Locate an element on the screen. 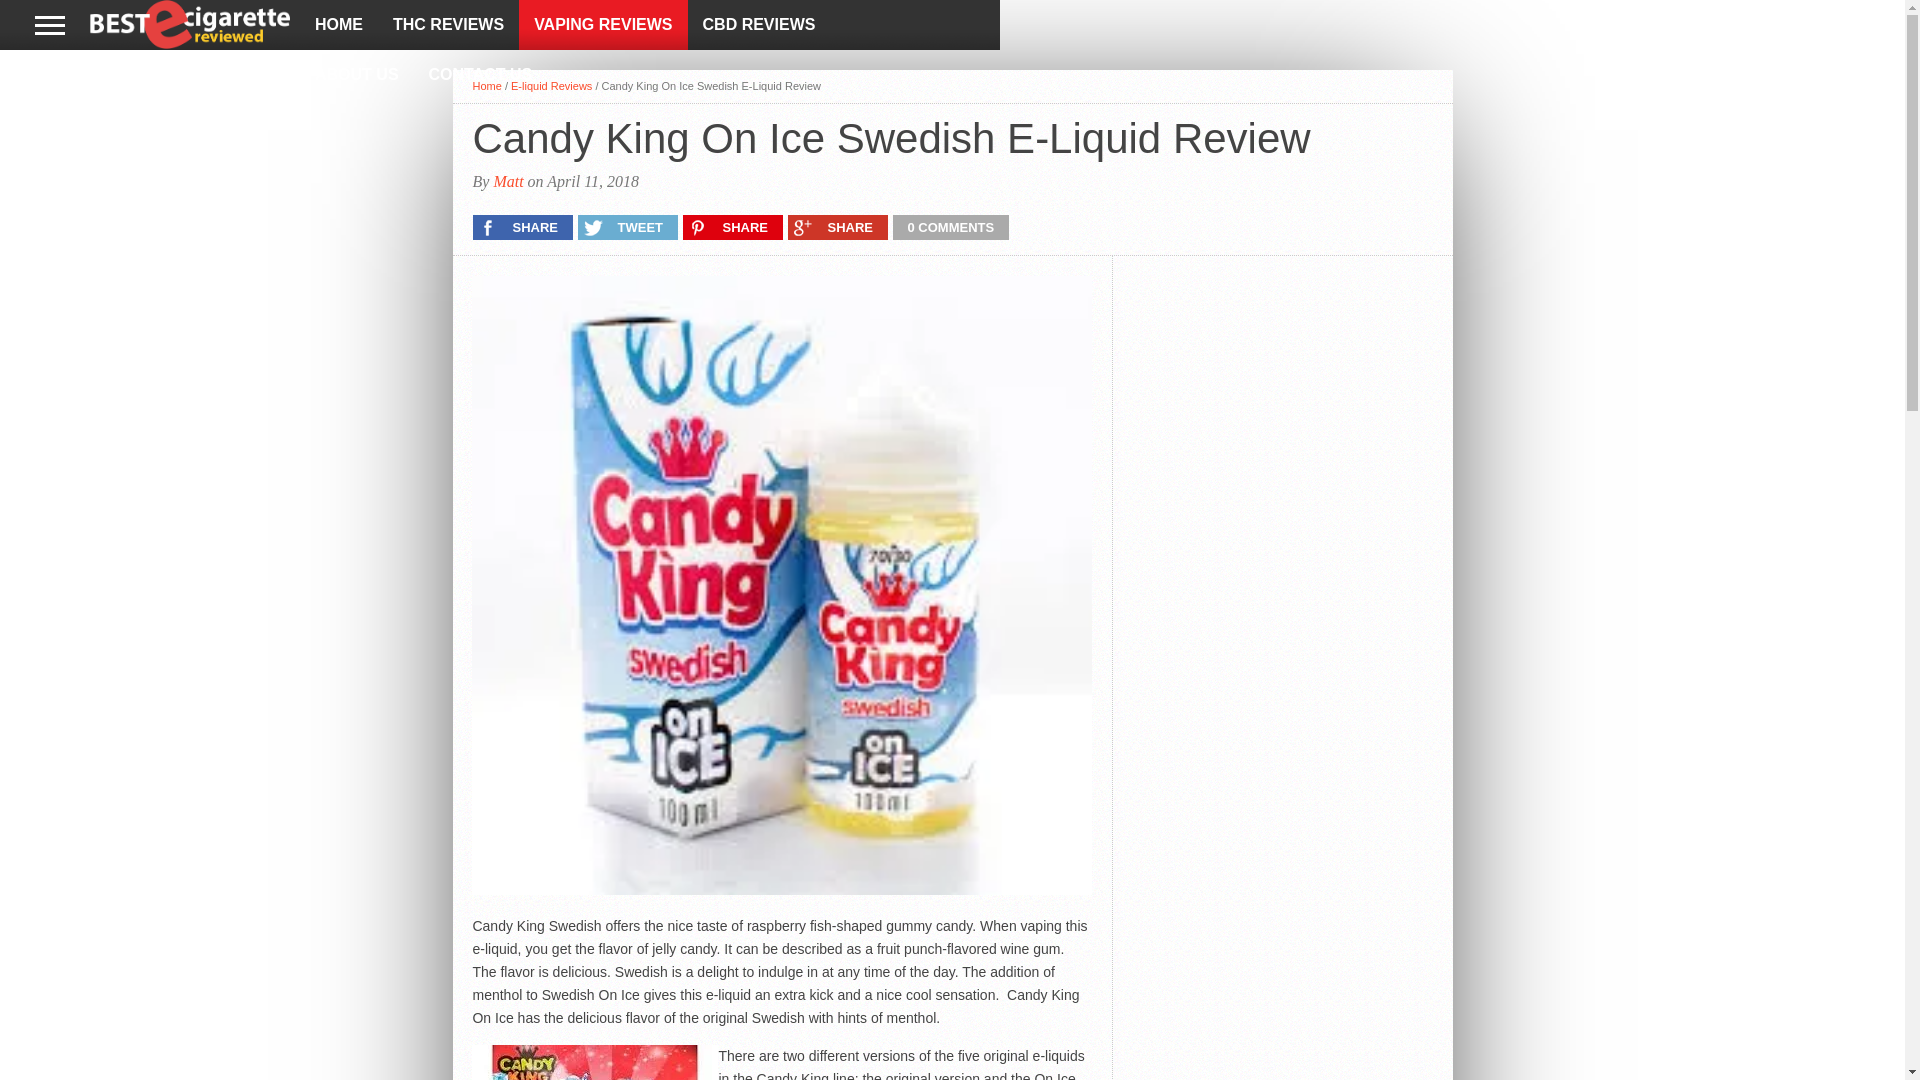 The image size is (1920, 1080). E-liquid Reviews is located at coordinates (550, 85).